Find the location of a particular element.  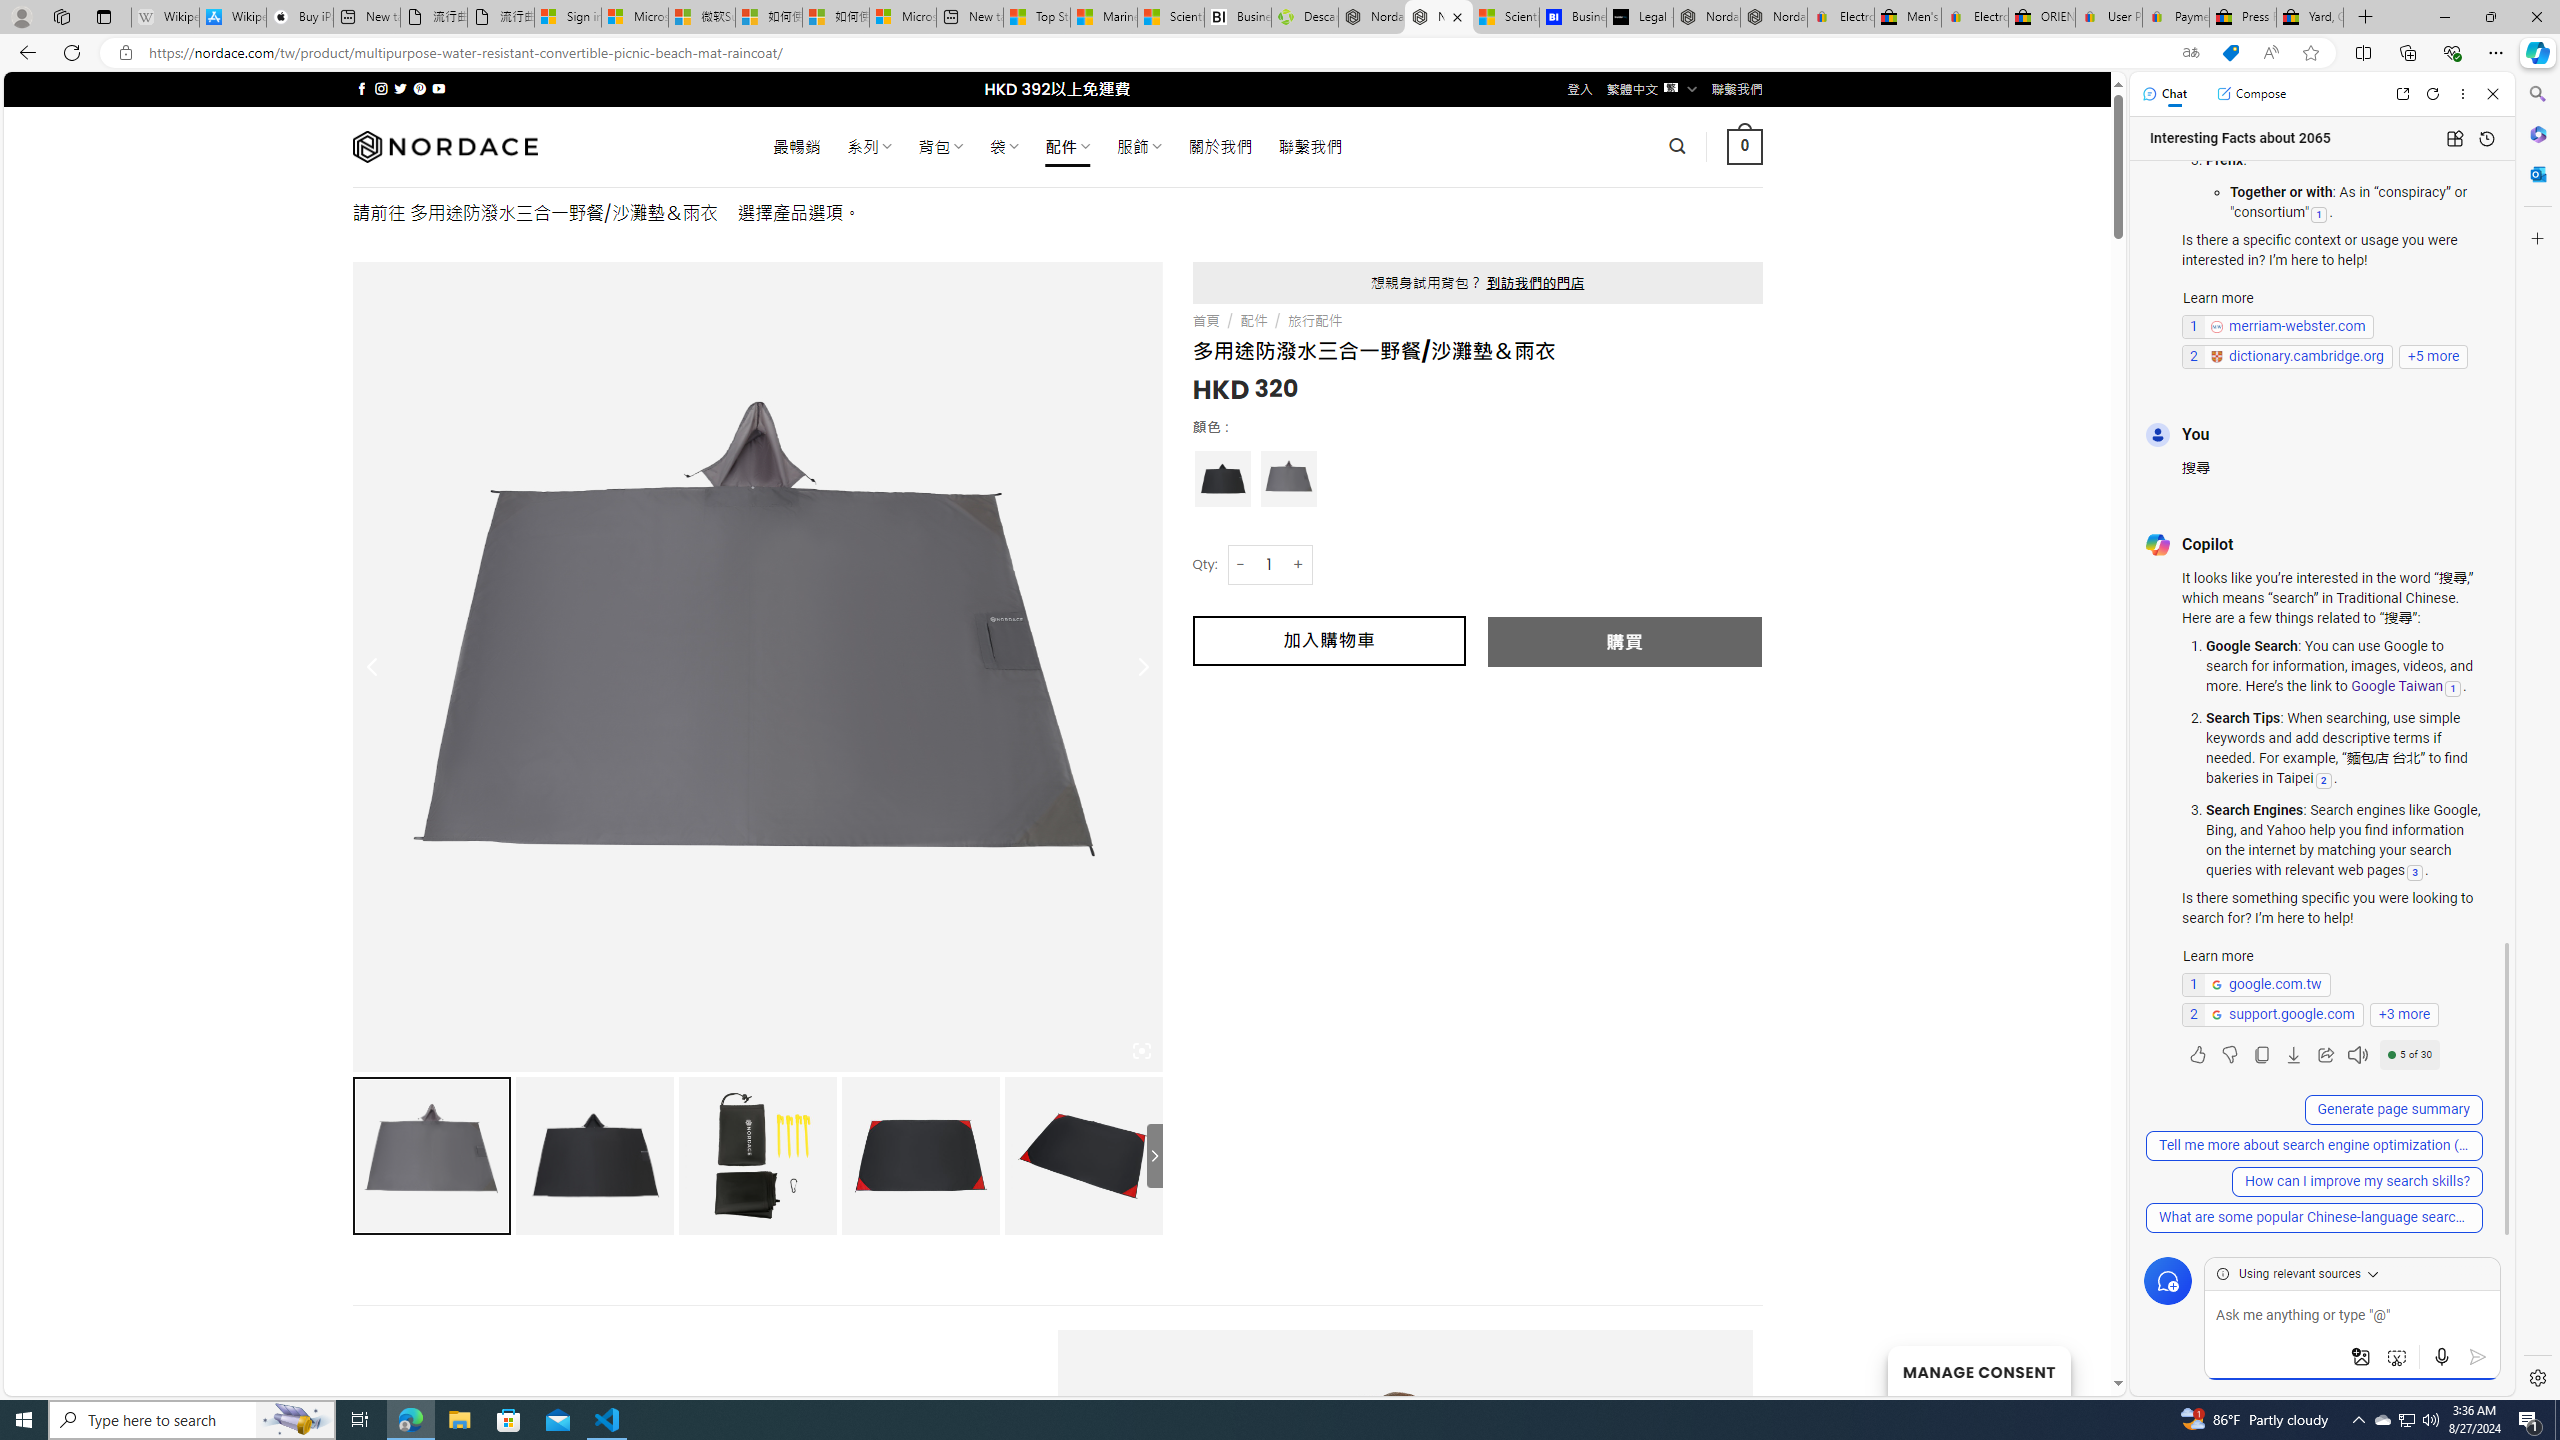

+ is located at coordinates (1299, 564).